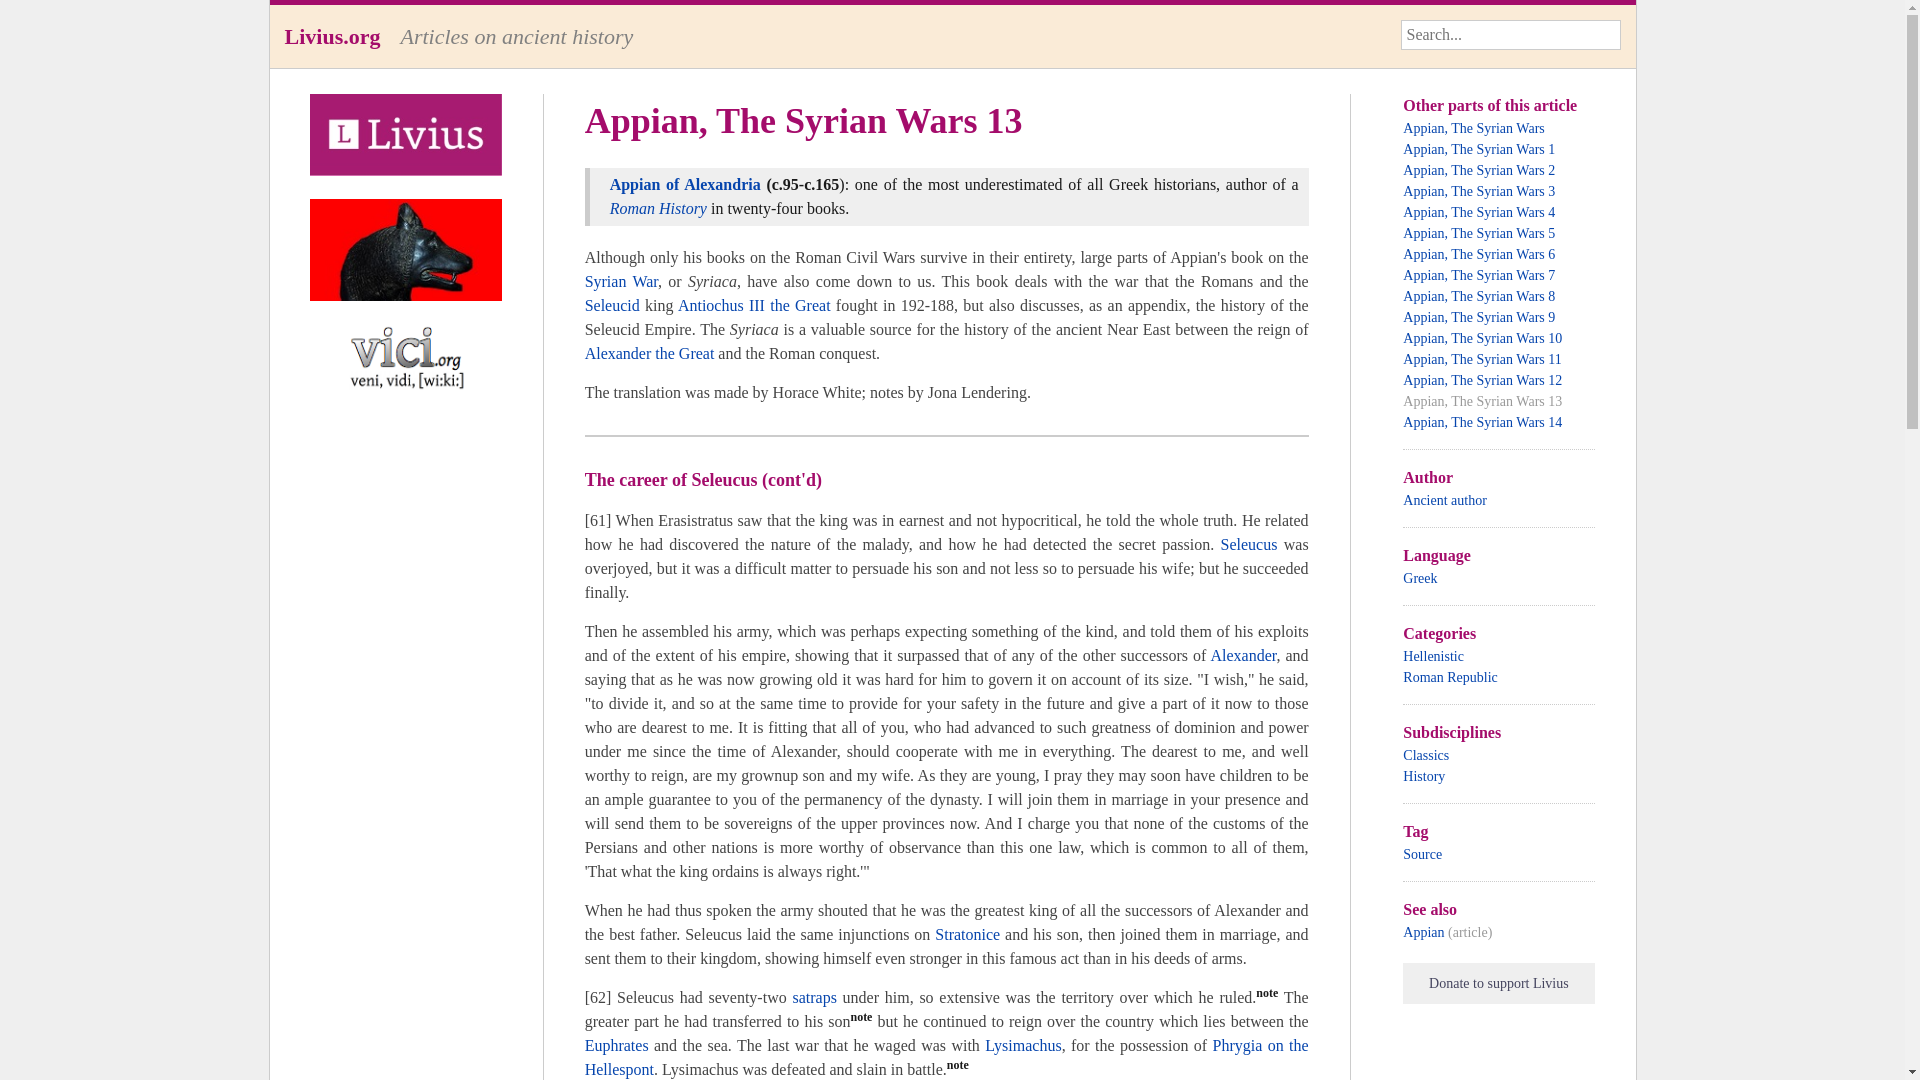  Describe the element at coordinates (754, 306) in the screenshot. I see `Antiochus III the Great` at that location.